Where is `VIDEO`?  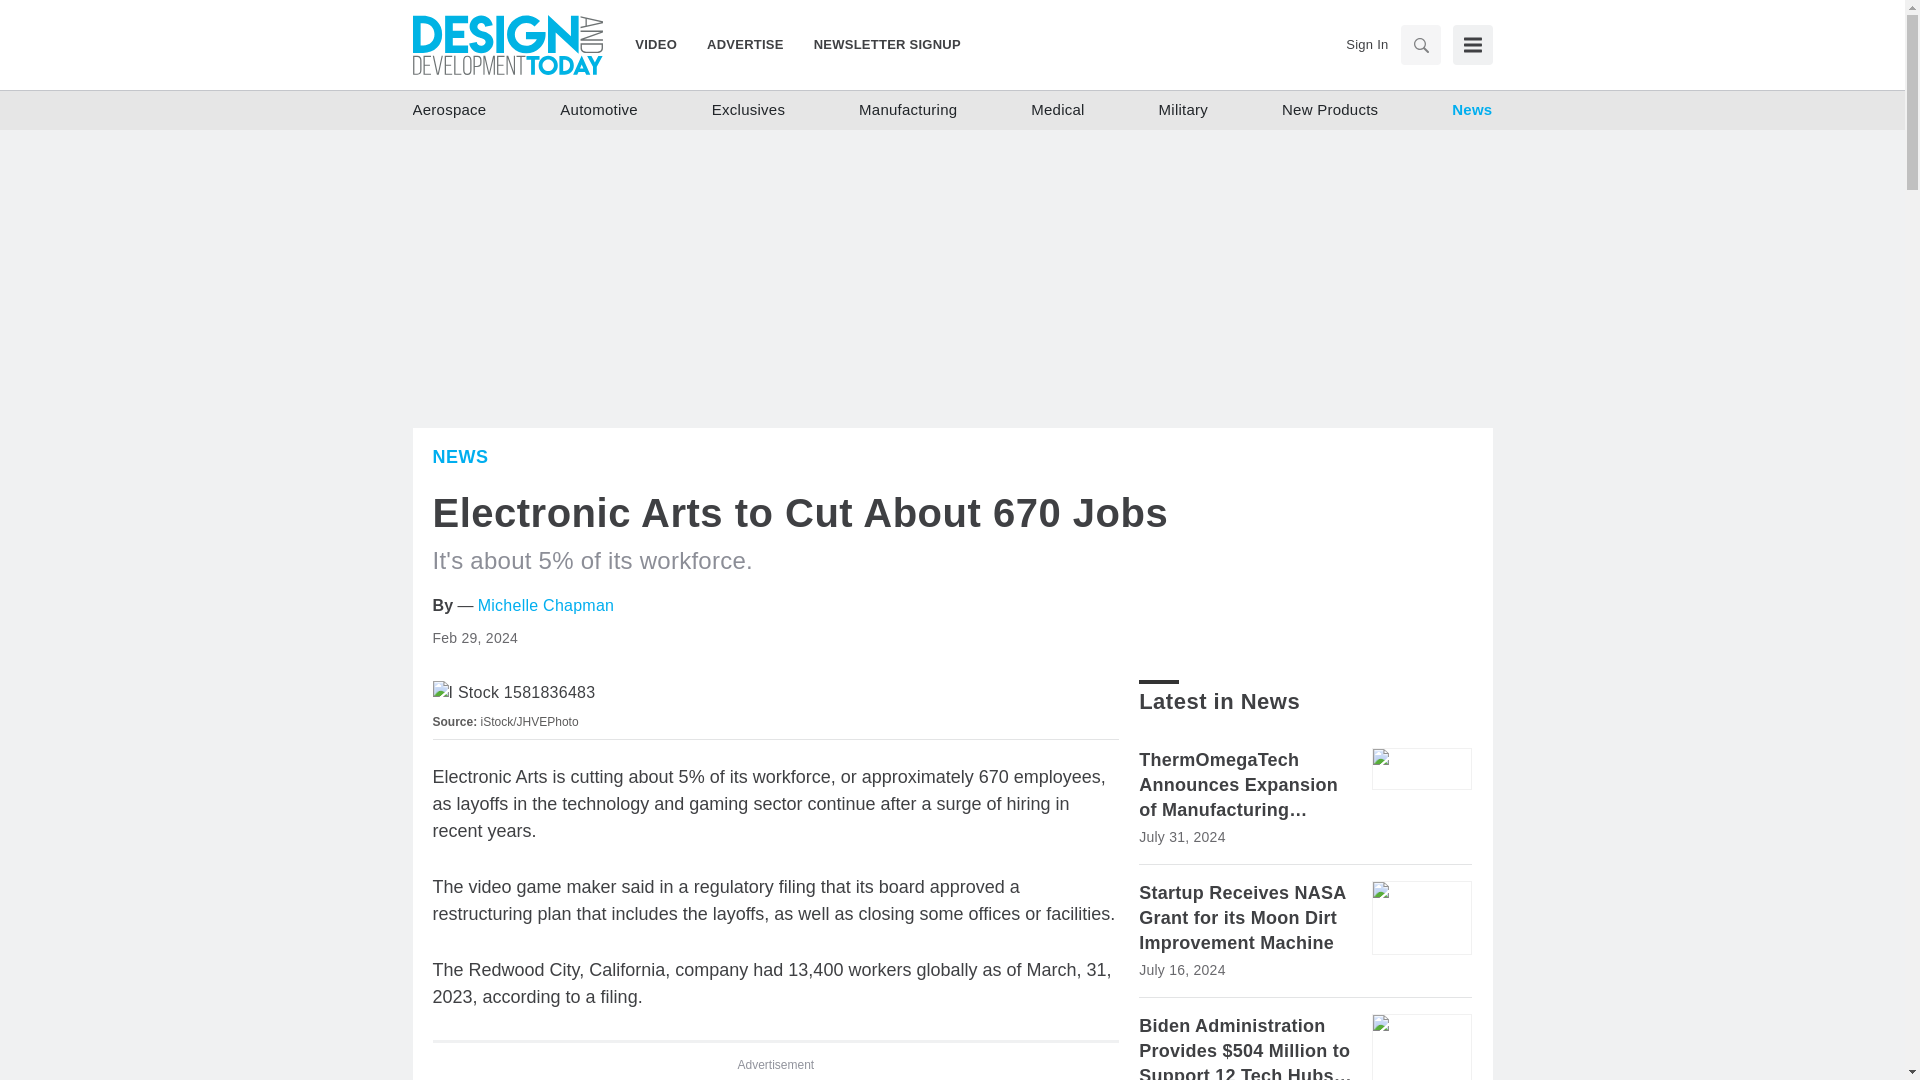
VIDEO is located at coordinates (663, 44).